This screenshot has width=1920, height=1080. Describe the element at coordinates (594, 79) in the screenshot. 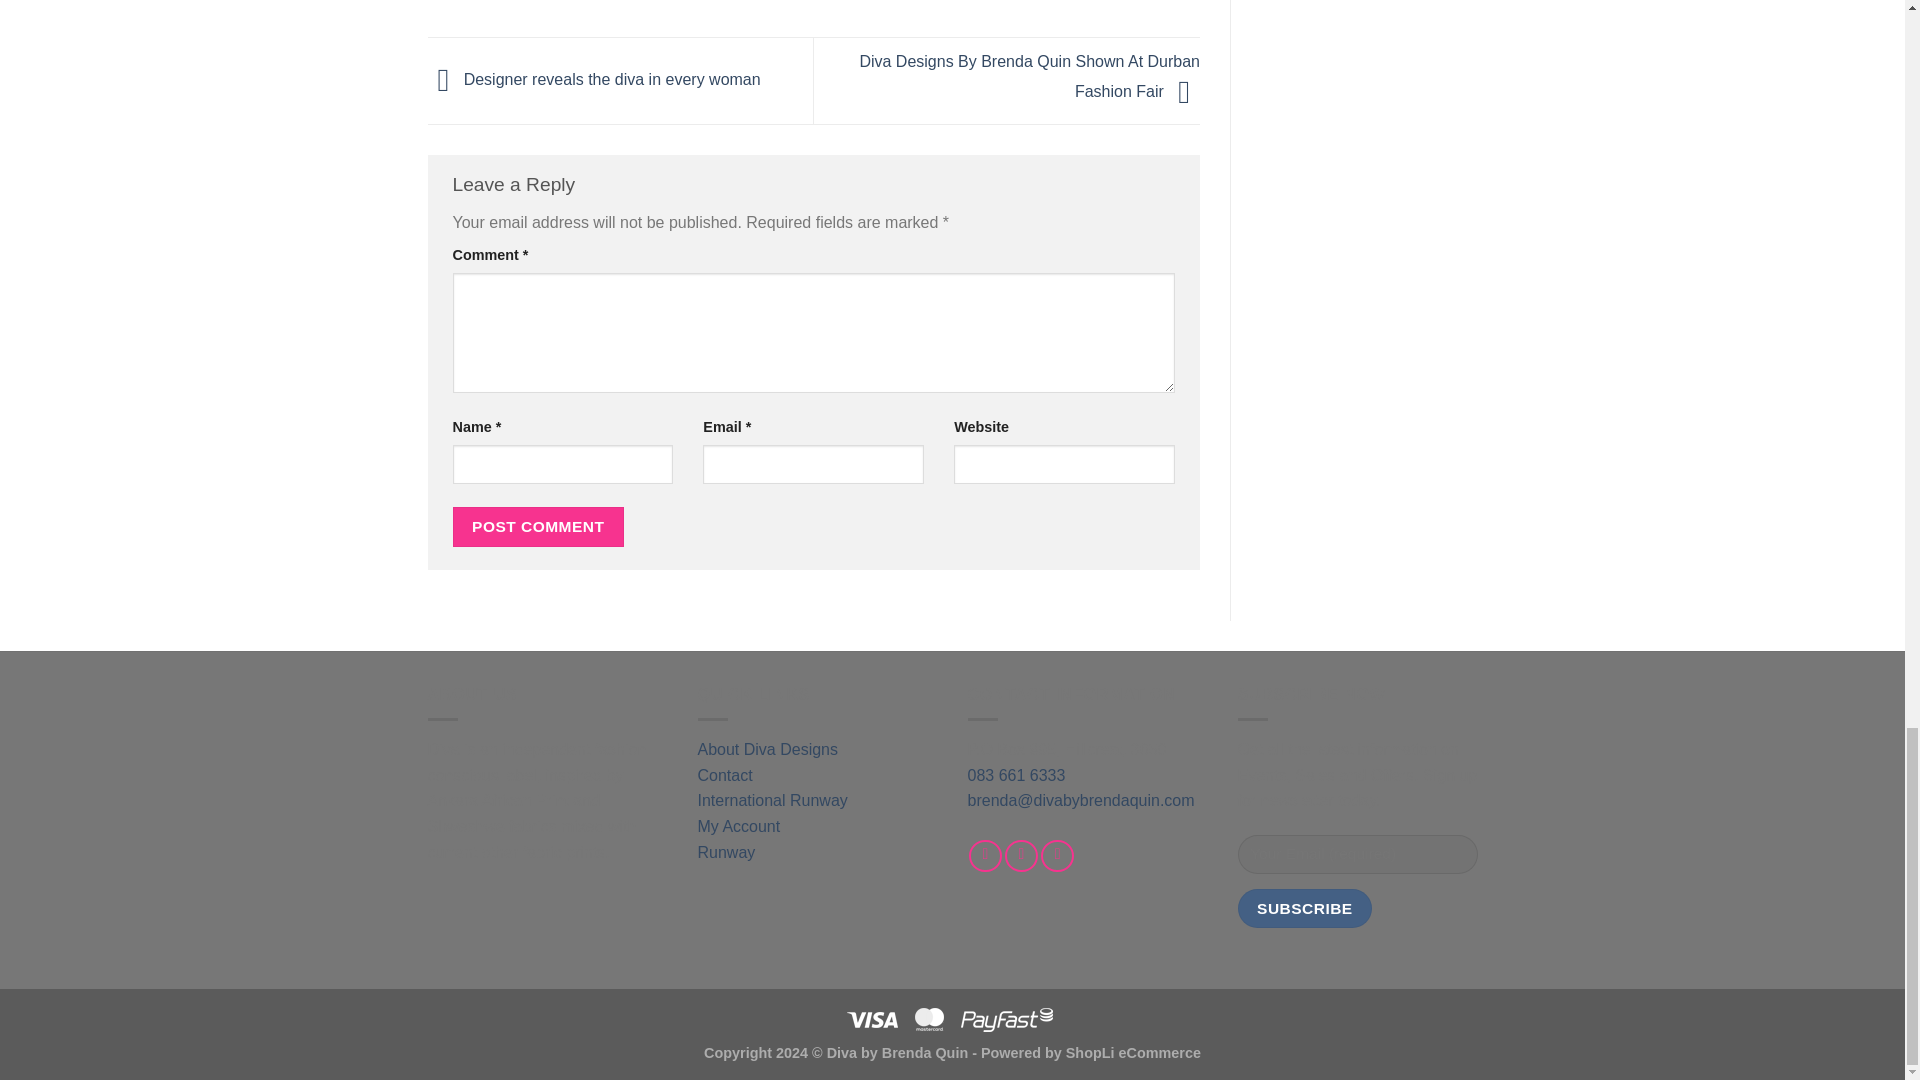

I see `Designer reveals the diva in every woman` at that location.